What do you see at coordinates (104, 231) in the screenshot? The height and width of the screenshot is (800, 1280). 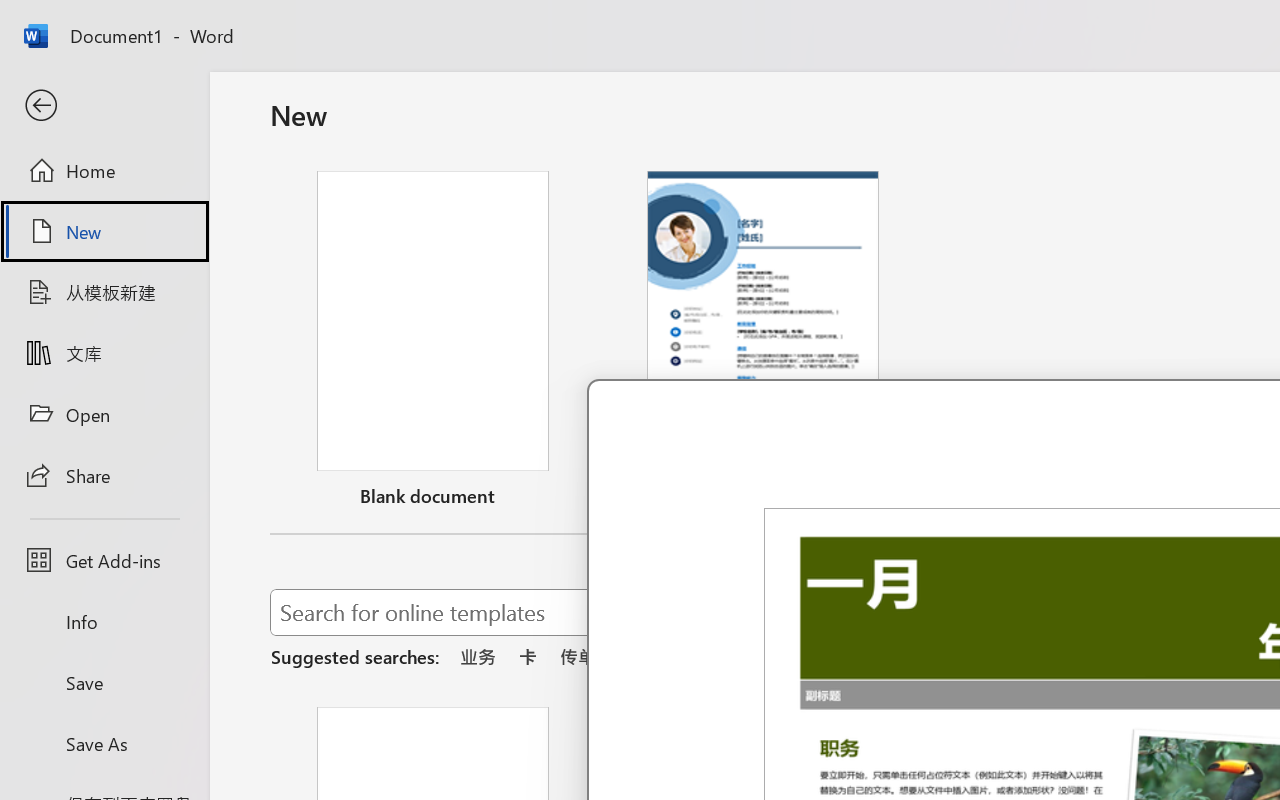 I see `New` at bounding box center [104, 231].